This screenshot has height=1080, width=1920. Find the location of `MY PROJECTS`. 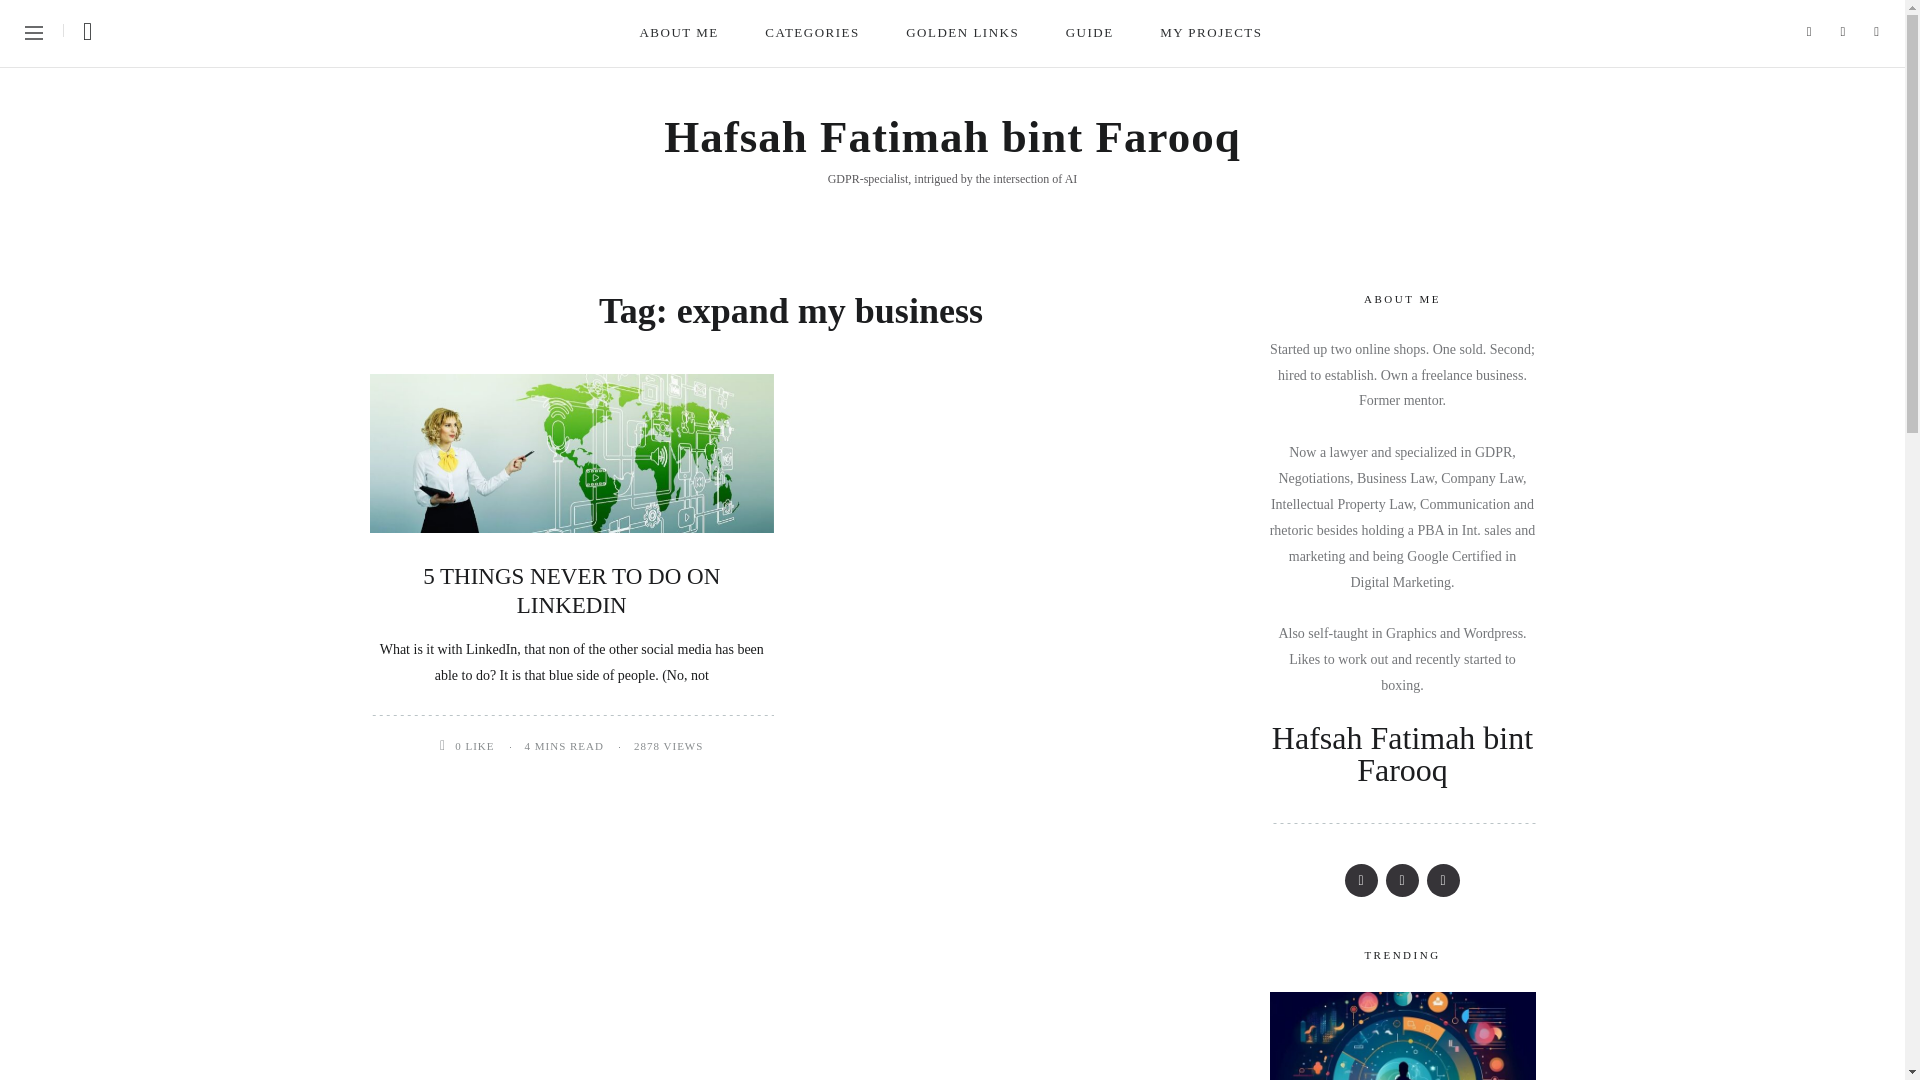

MY PROJECTS is located at coordinates (1212, 33).